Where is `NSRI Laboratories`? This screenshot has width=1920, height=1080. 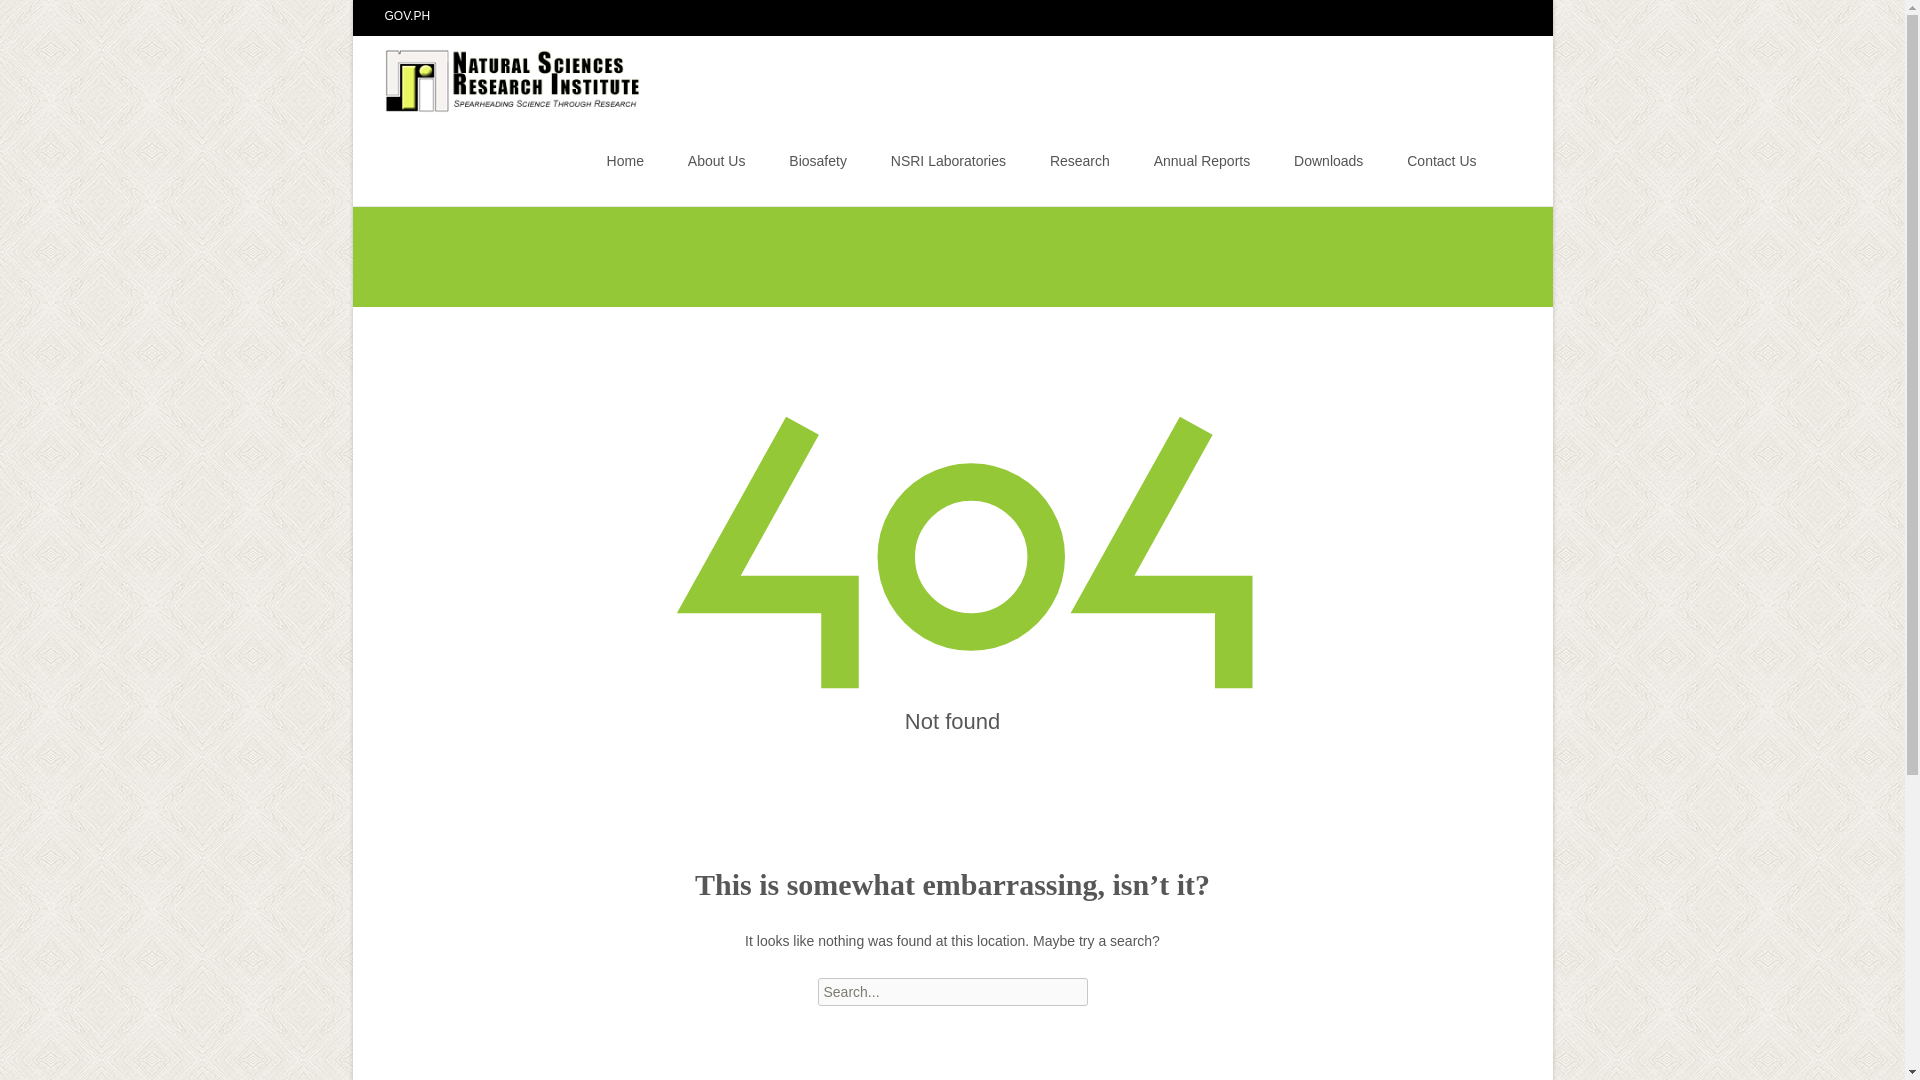
NSRI Laboratories is located at coordinates (948, 160).